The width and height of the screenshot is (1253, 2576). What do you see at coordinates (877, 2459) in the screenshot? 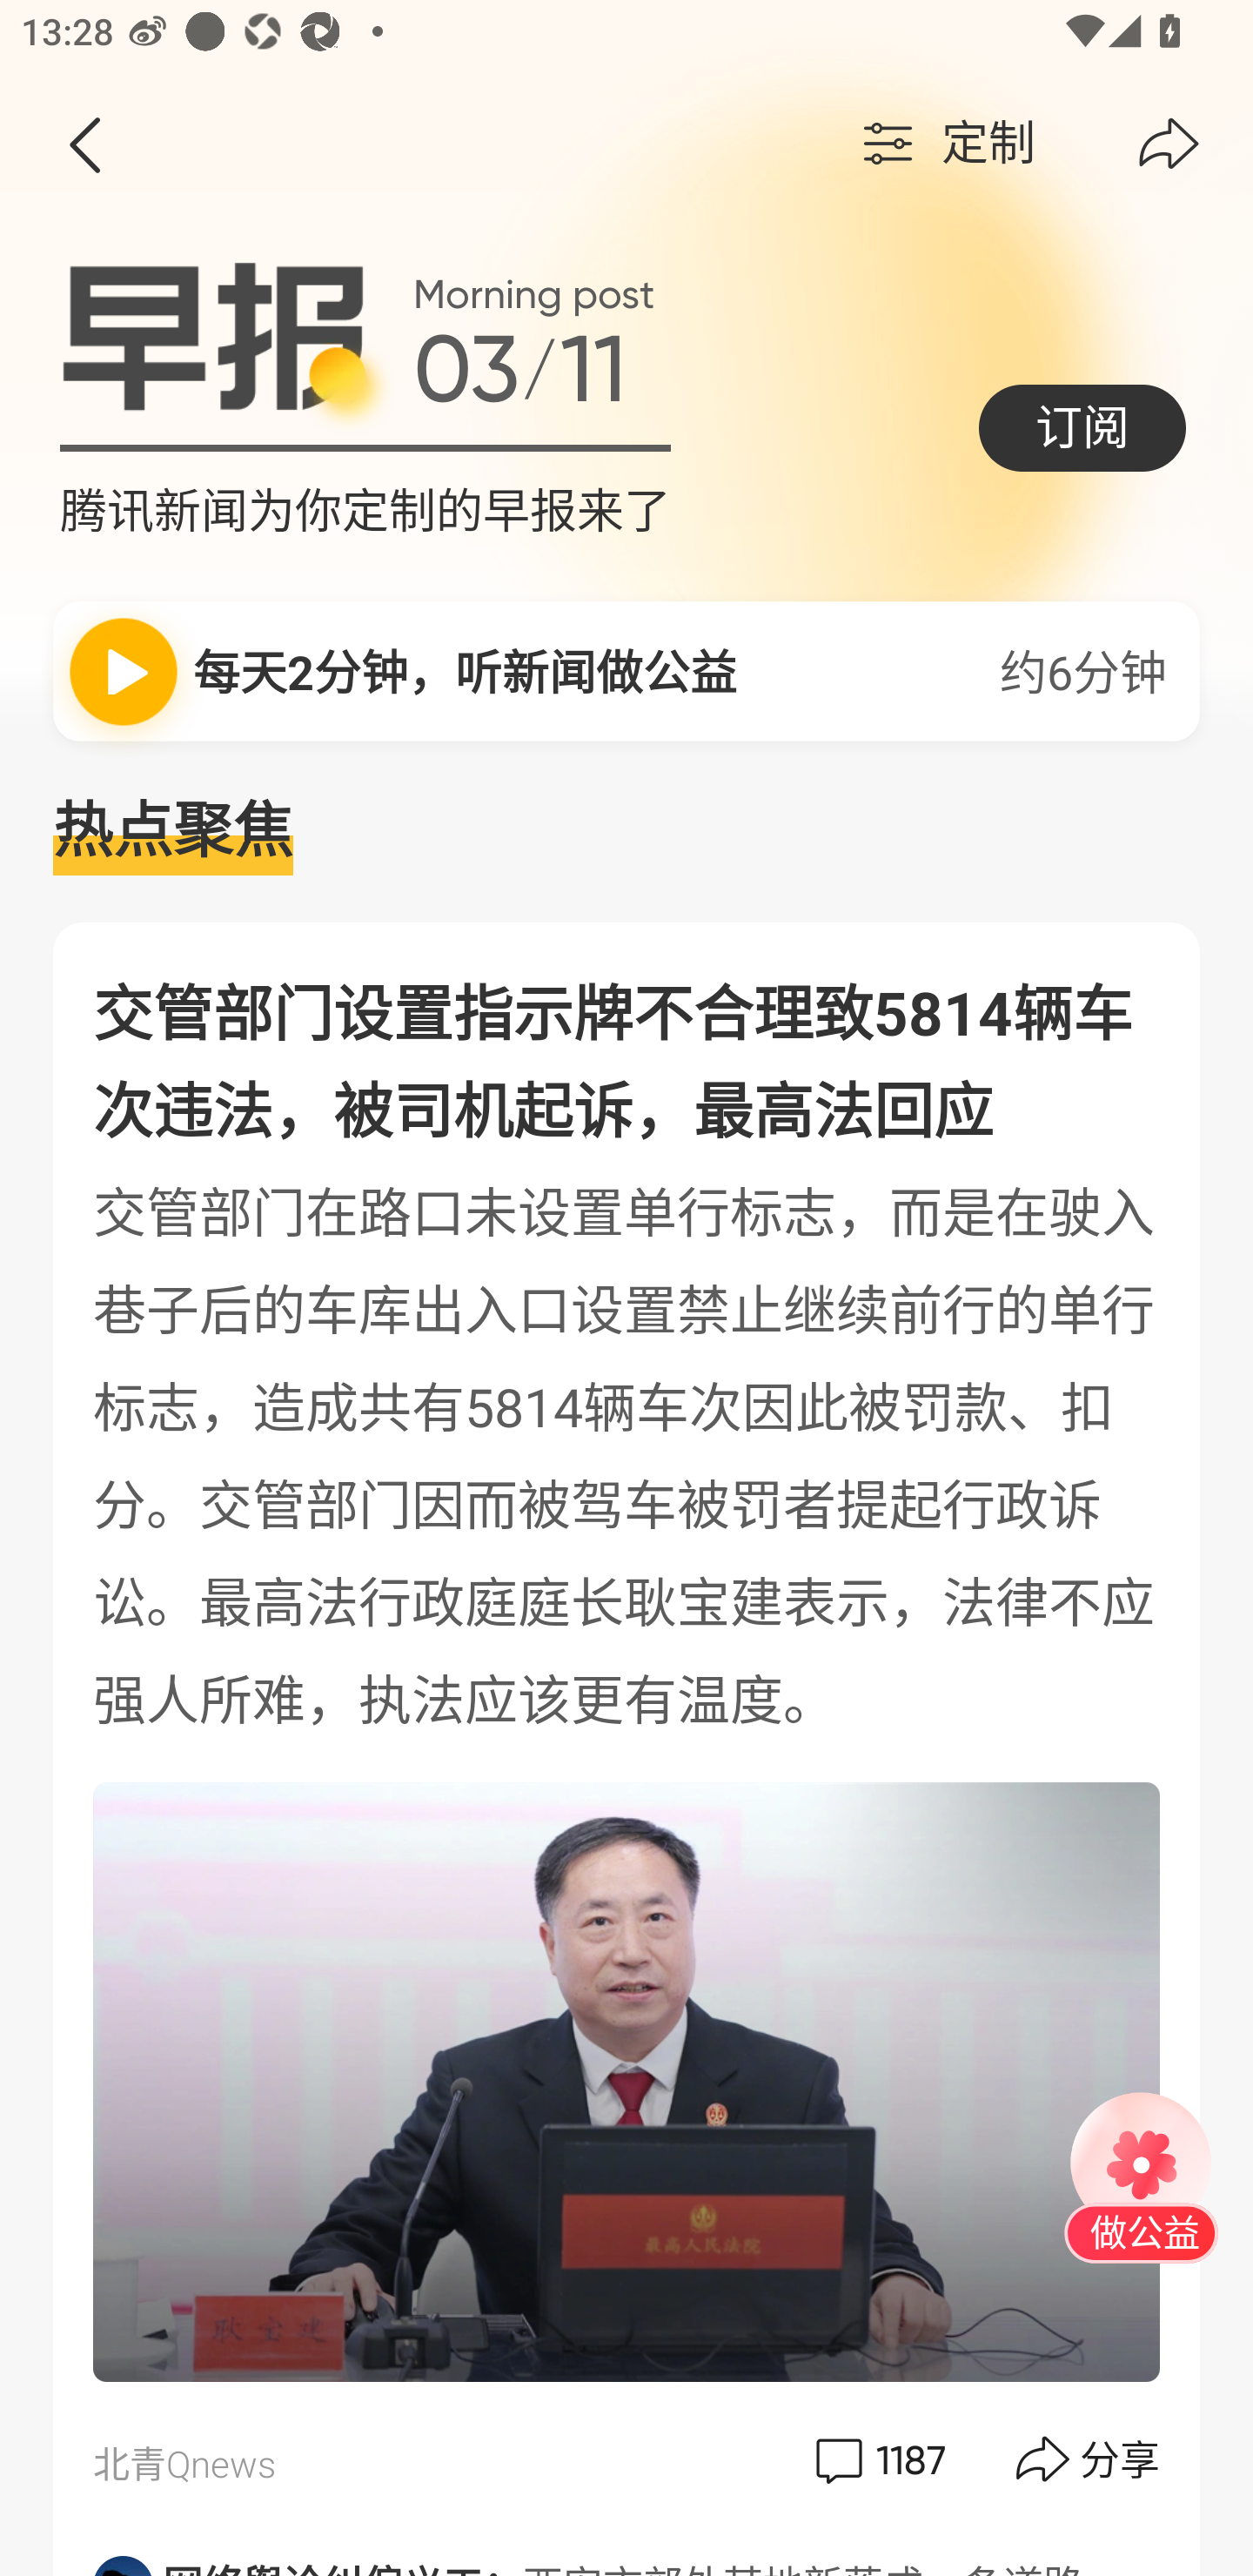
I see `评论  1187` at bounding box center [877, 2459].